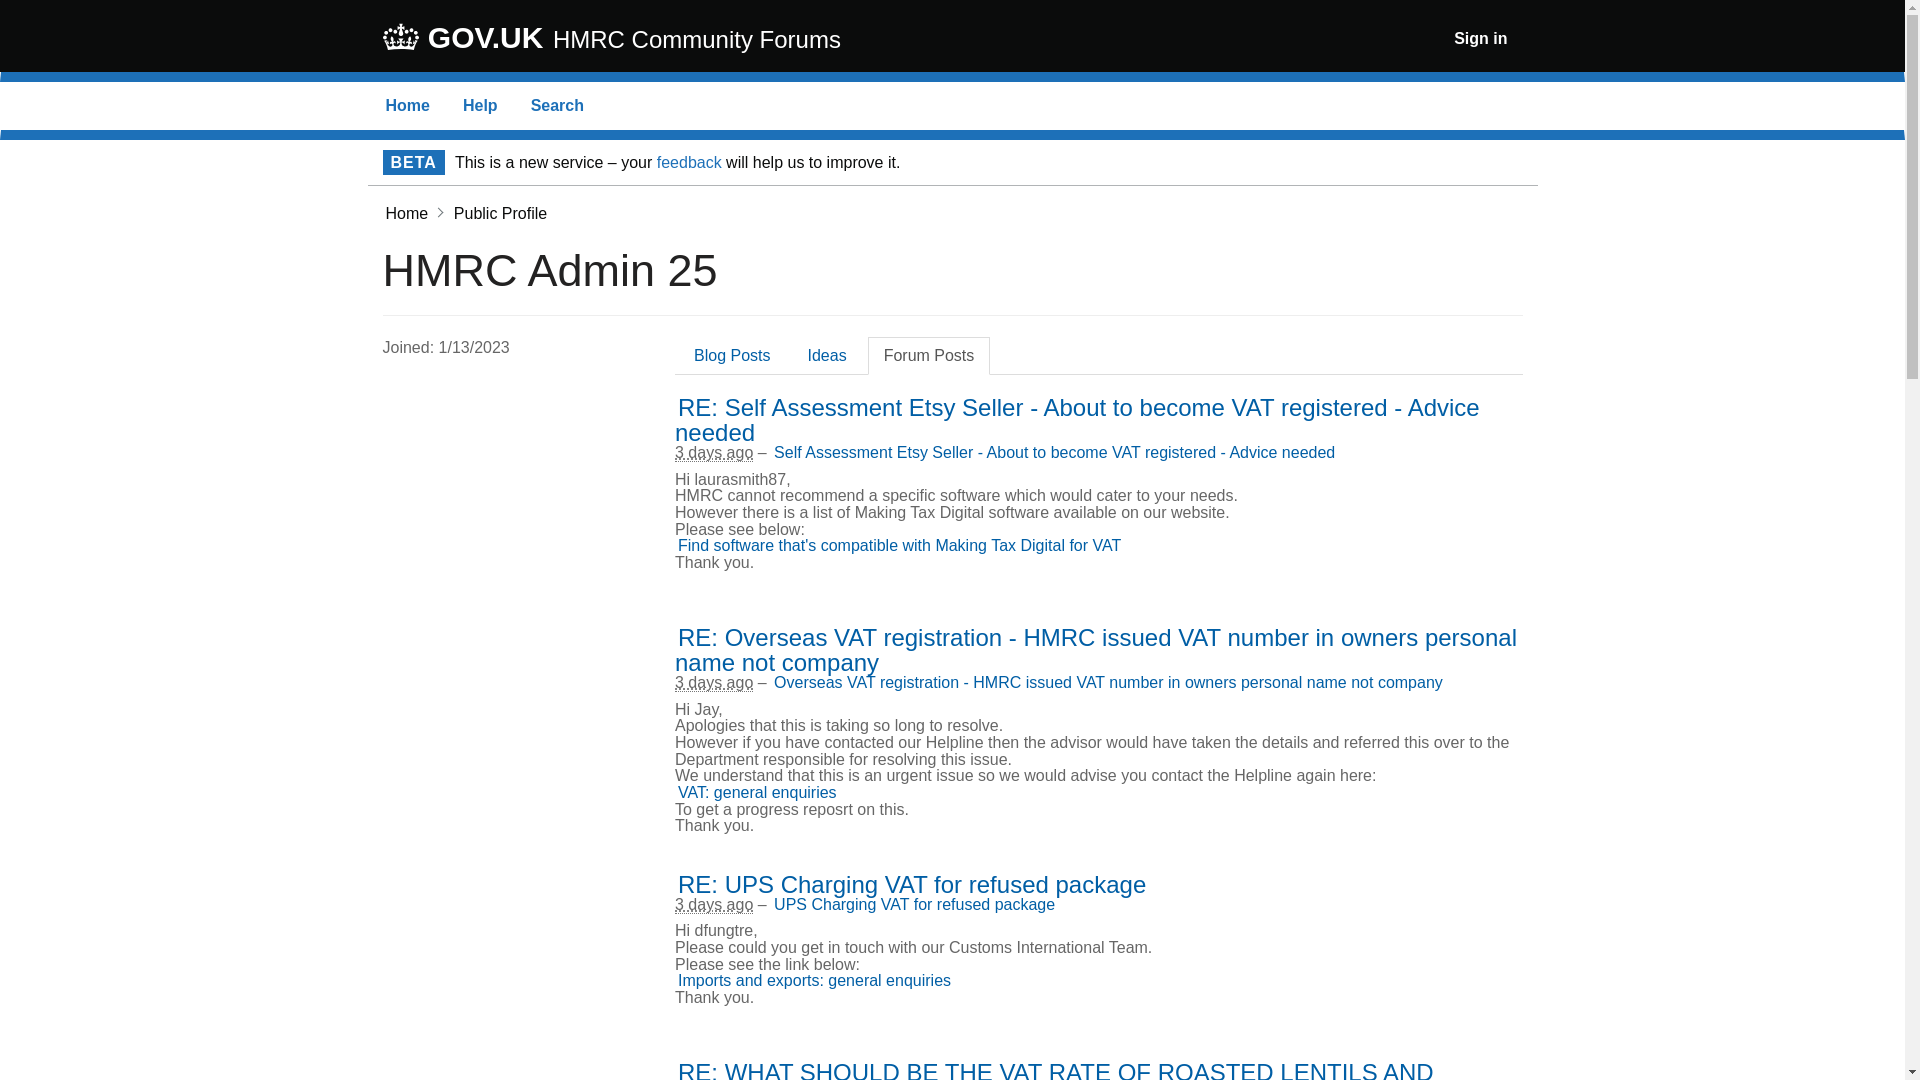  I want to click on Search, so click(557, 106).